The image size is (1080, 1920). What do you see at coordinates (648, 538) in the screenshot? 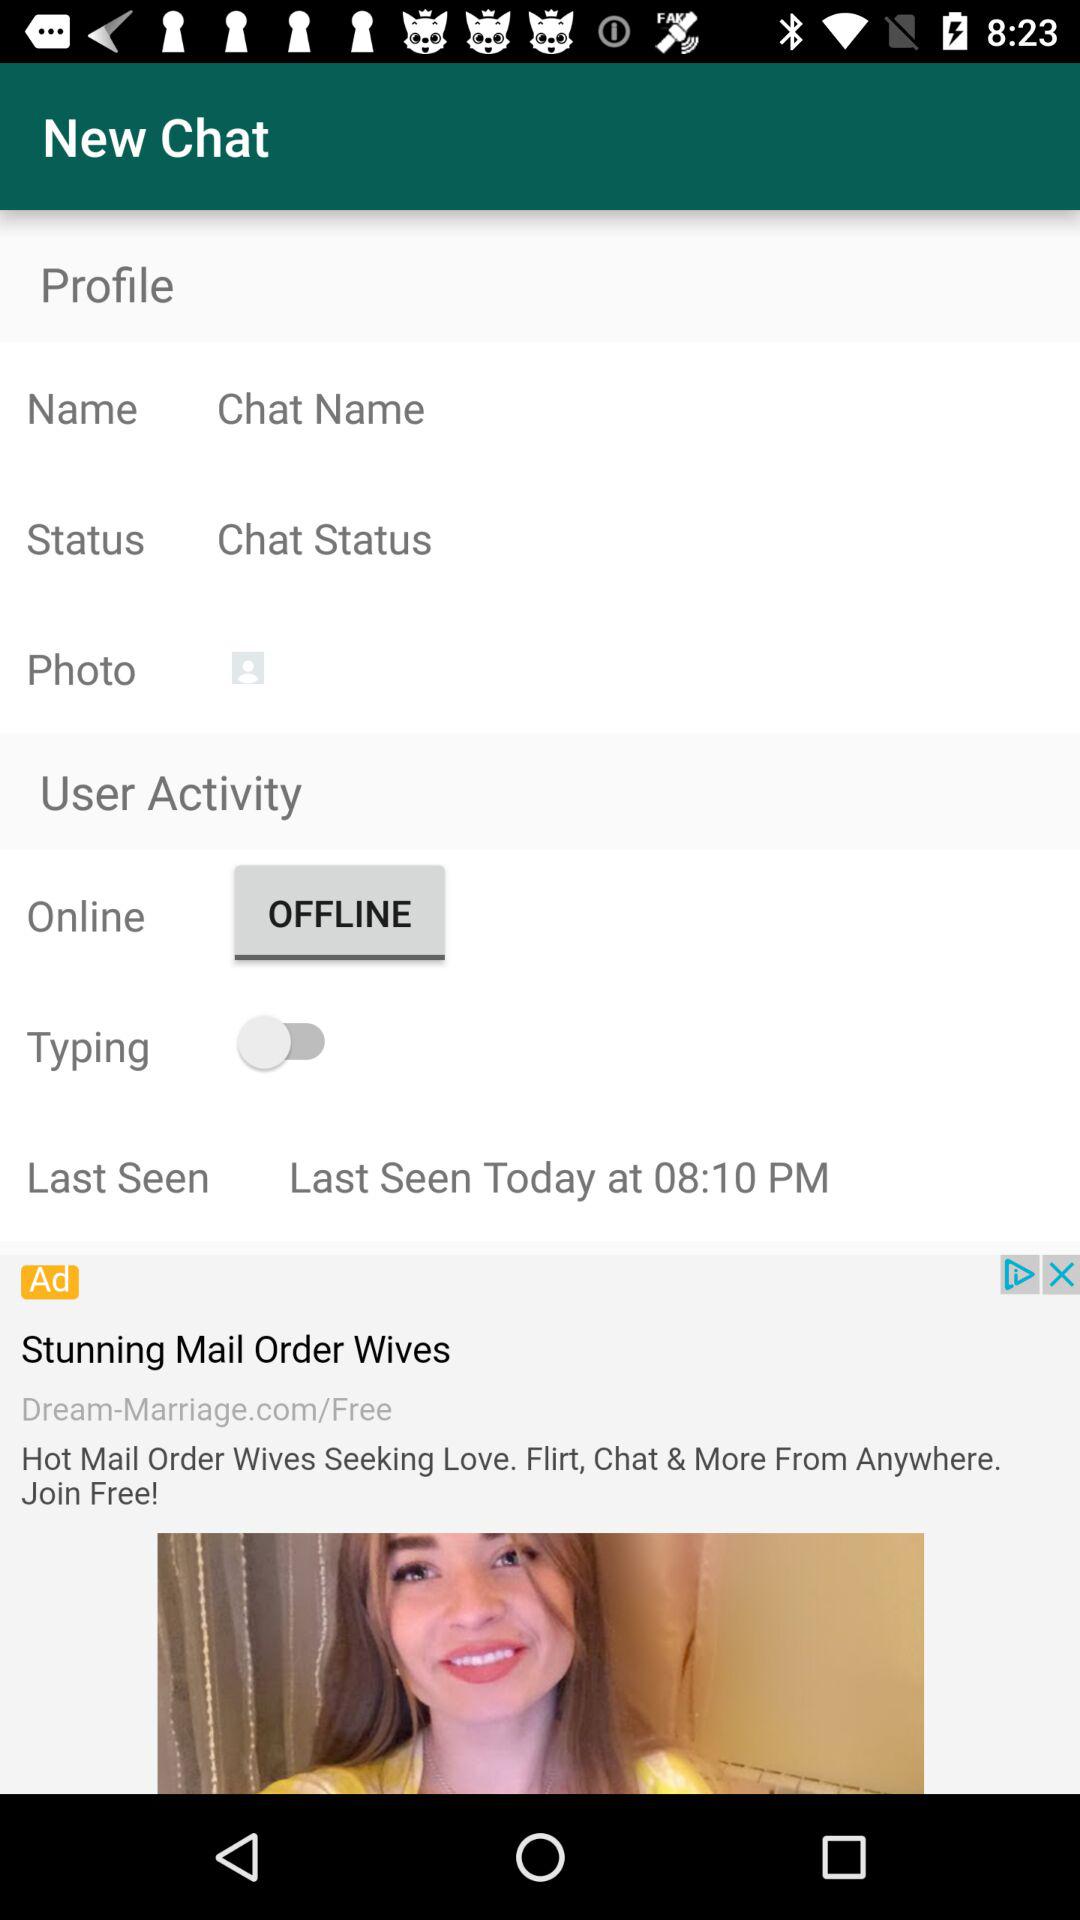
I see `text box for chat status` at bounding box center [648, 538].